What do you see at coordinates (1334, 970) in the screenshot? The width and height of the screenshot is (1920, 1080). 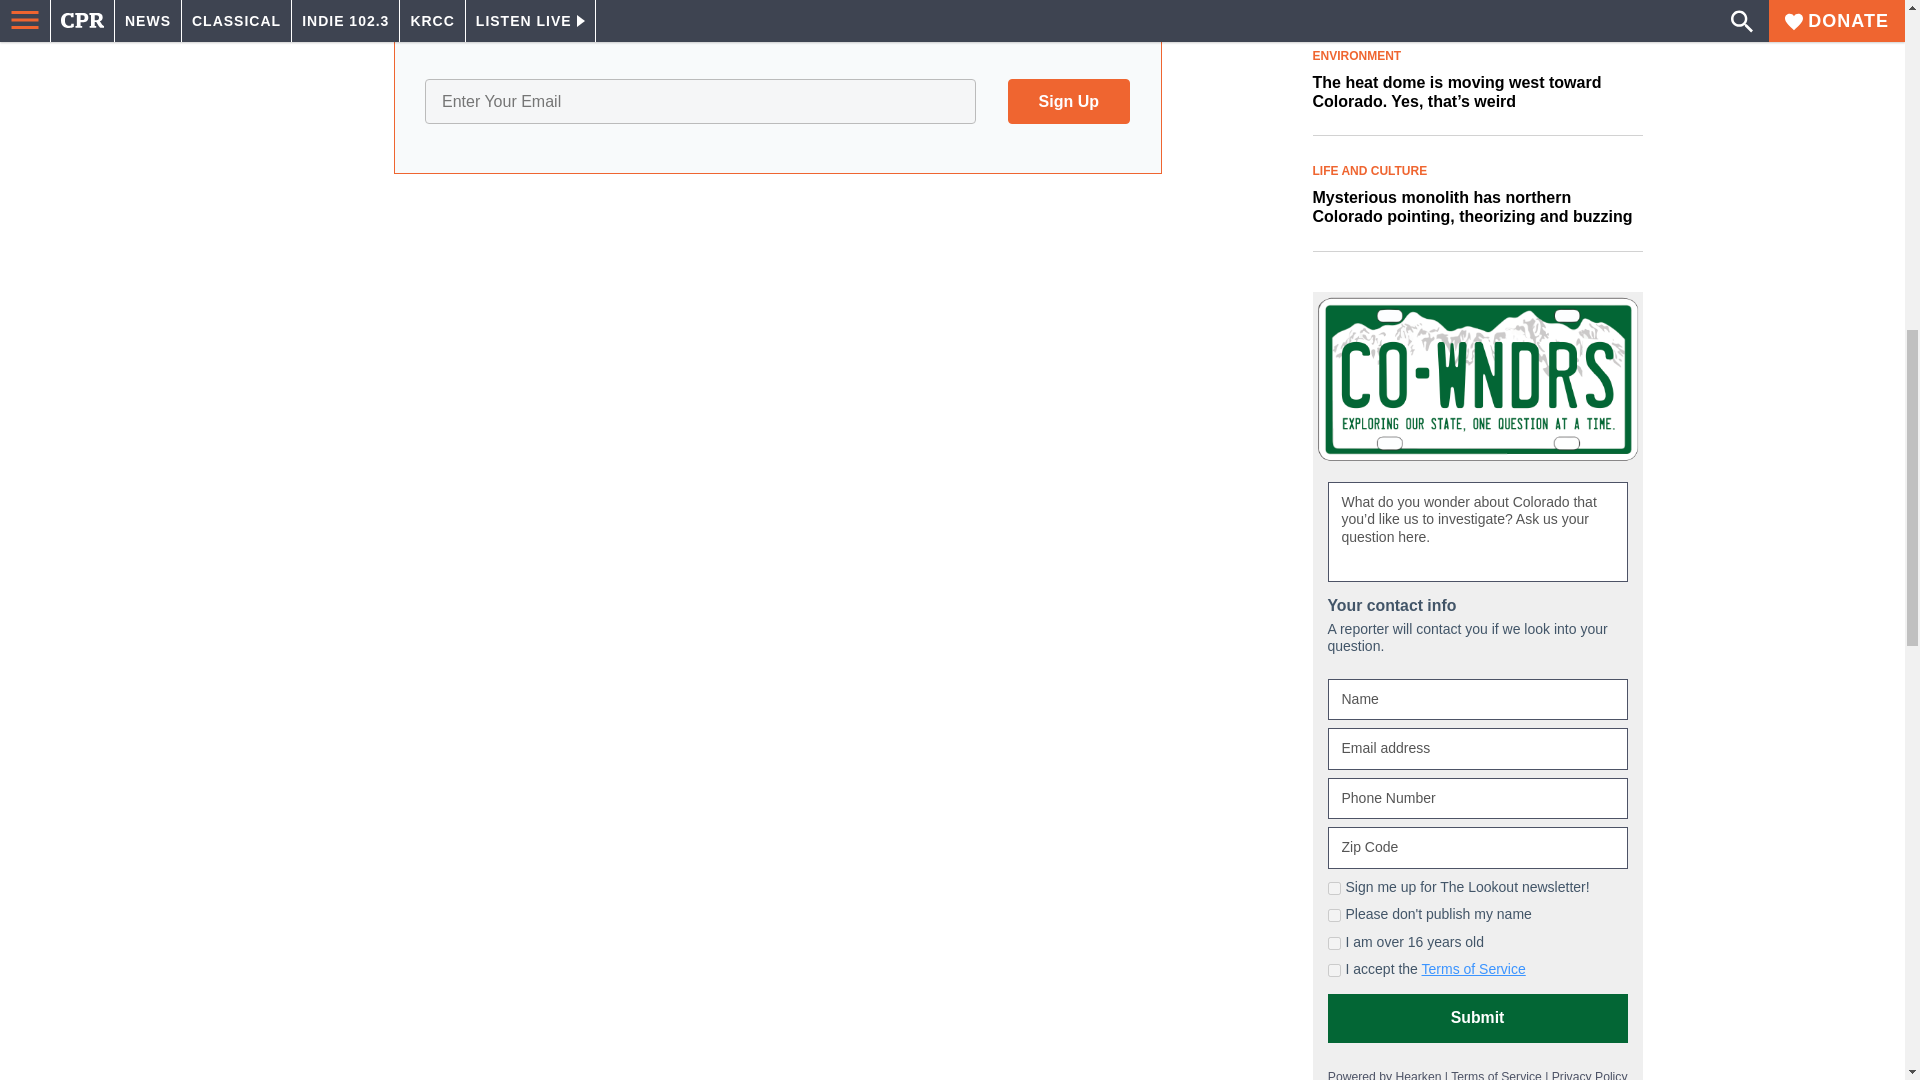 I see `on` at bounding box center [1334, 970].